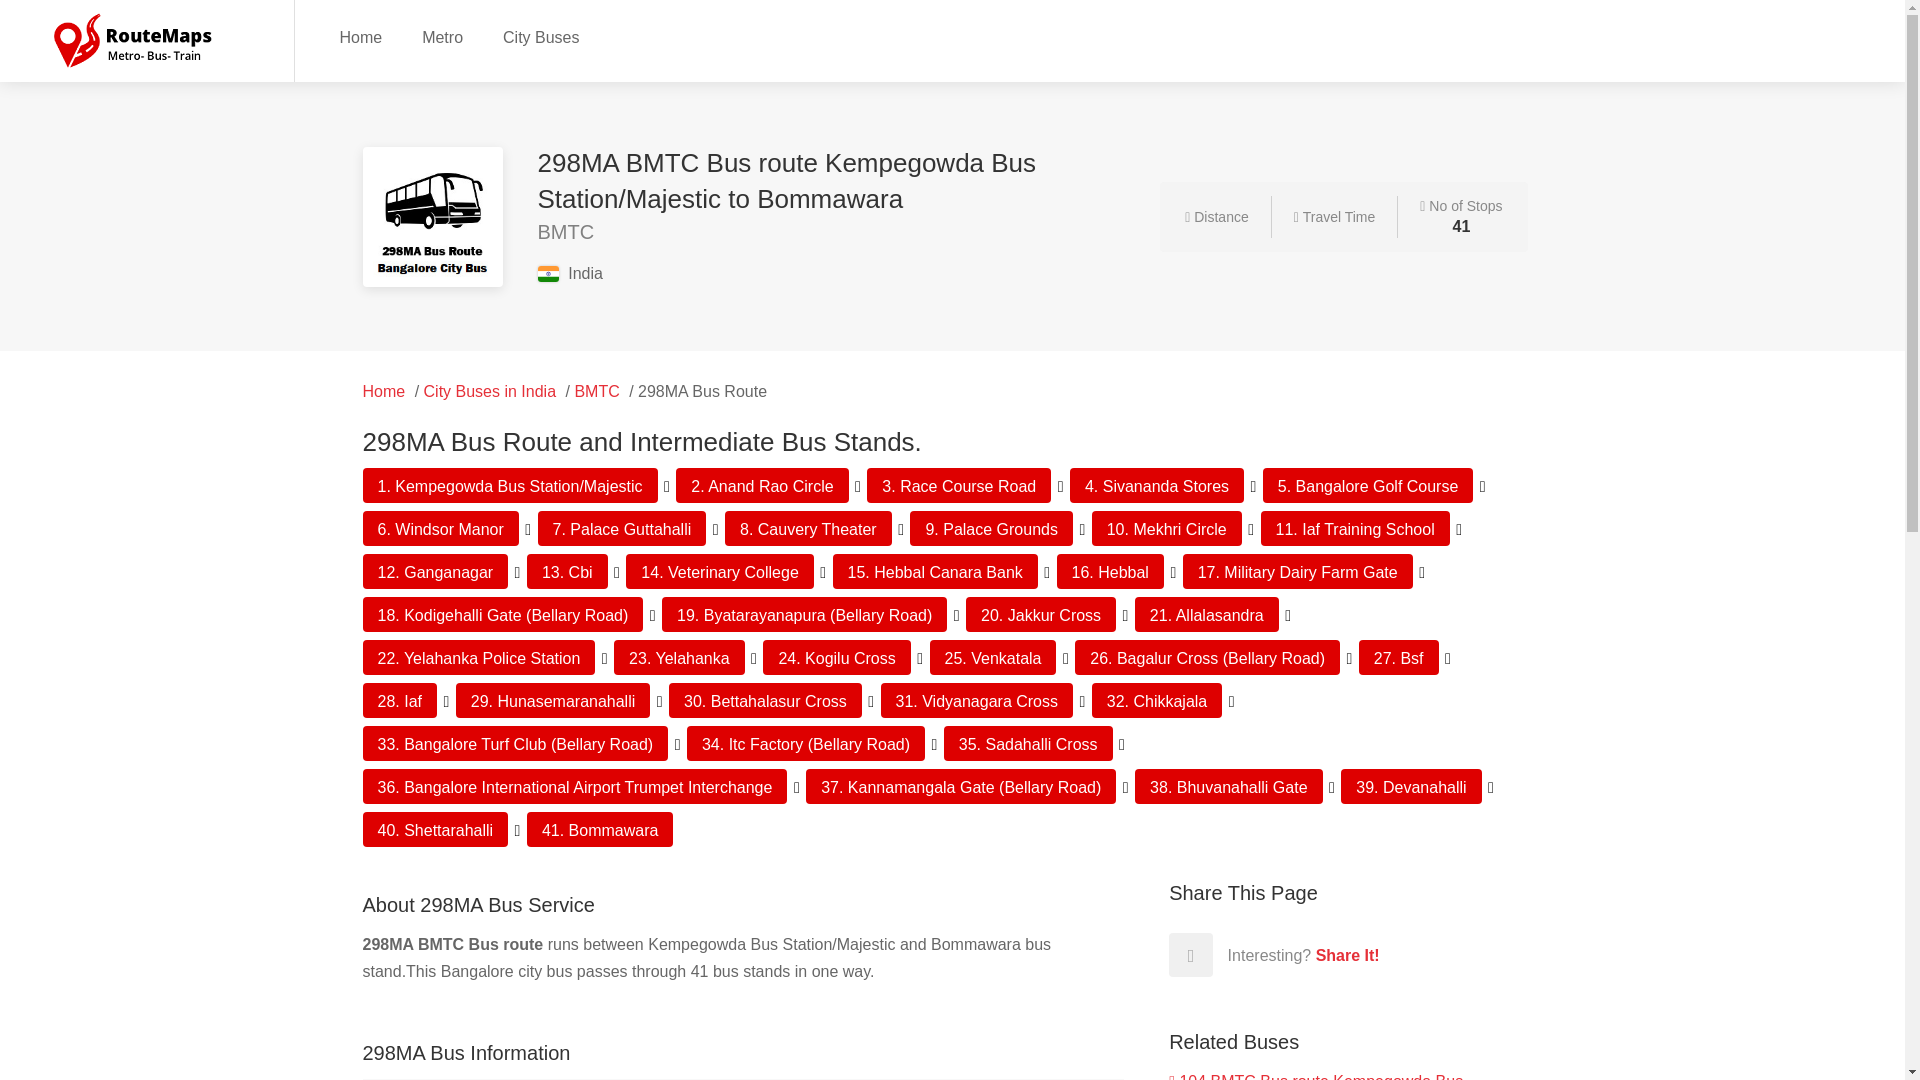 The width and height of the screenshot is (1920, 1080). Describe the element at coordinates (360, 36) in the screenshot. I see `Home` at that location.